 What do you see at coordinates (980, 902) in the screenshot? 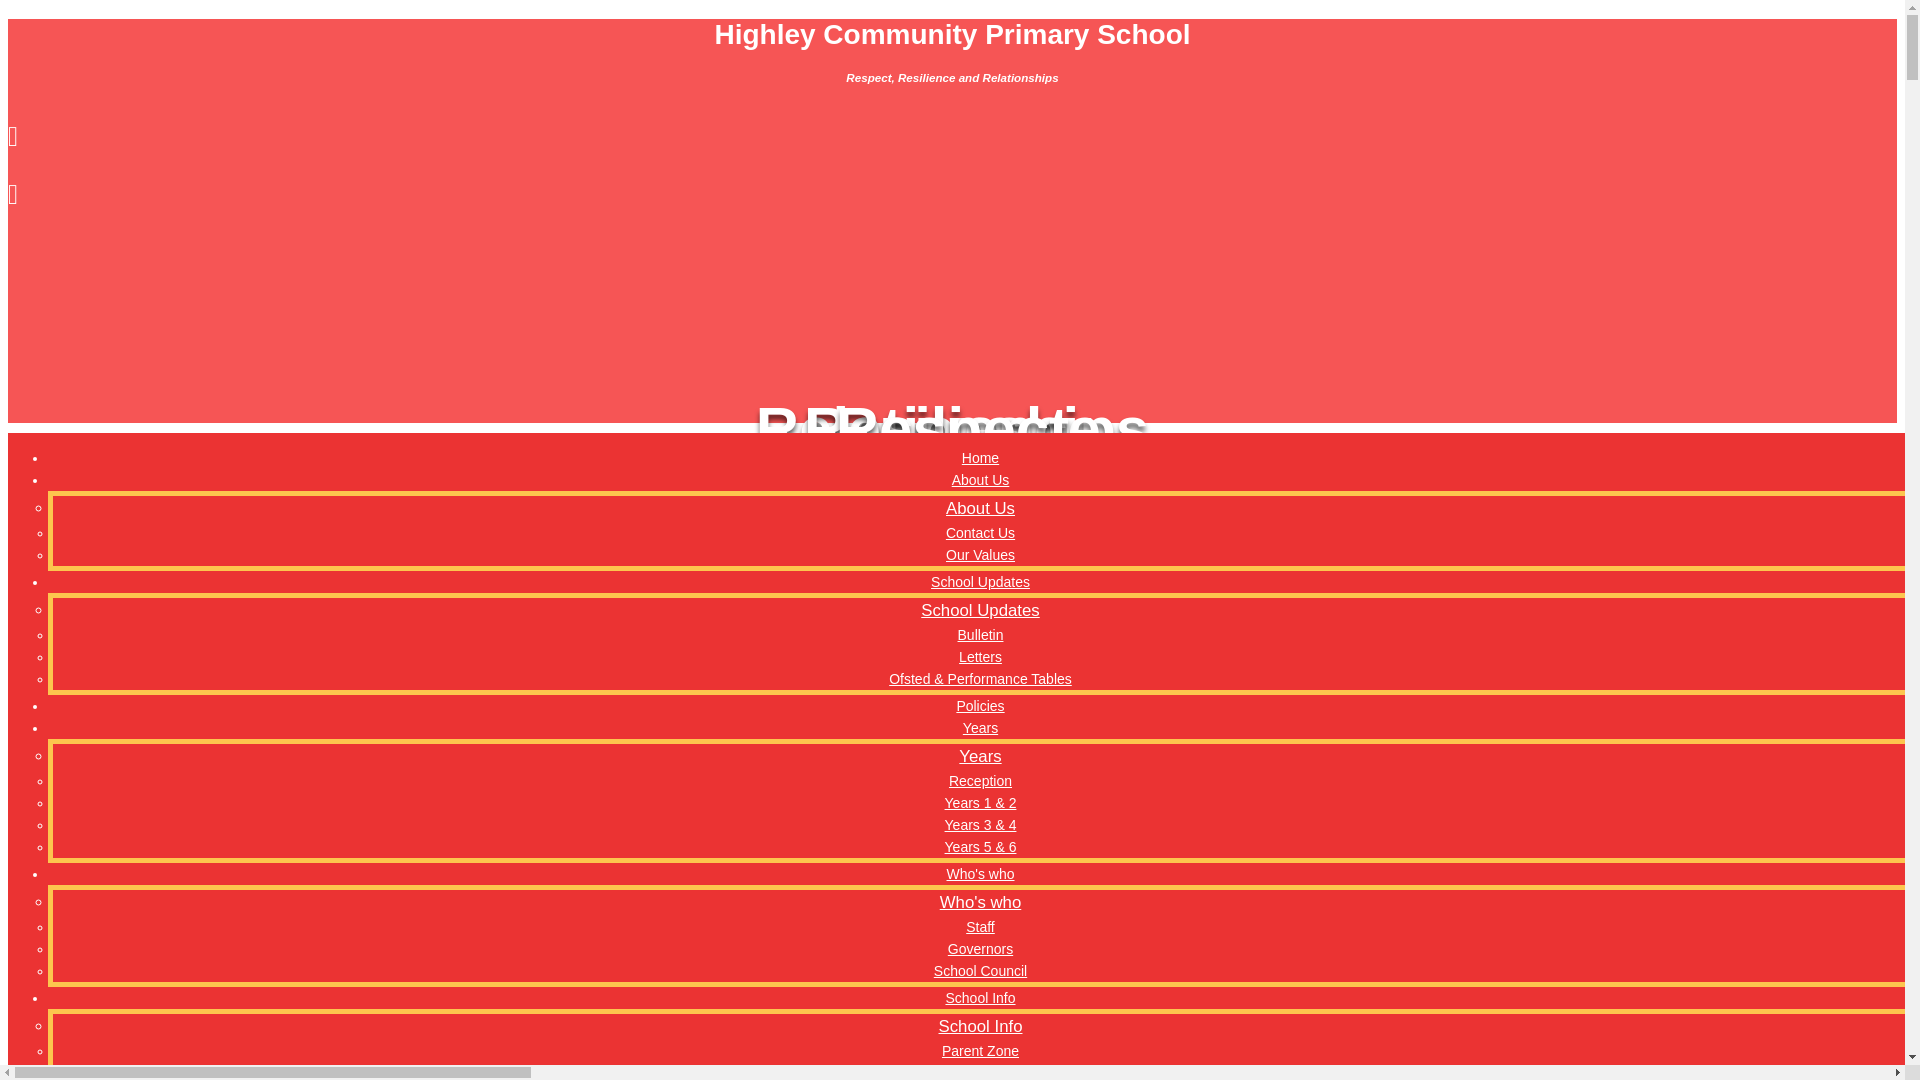
I see `Who's who` at bounding box center [980, 902].